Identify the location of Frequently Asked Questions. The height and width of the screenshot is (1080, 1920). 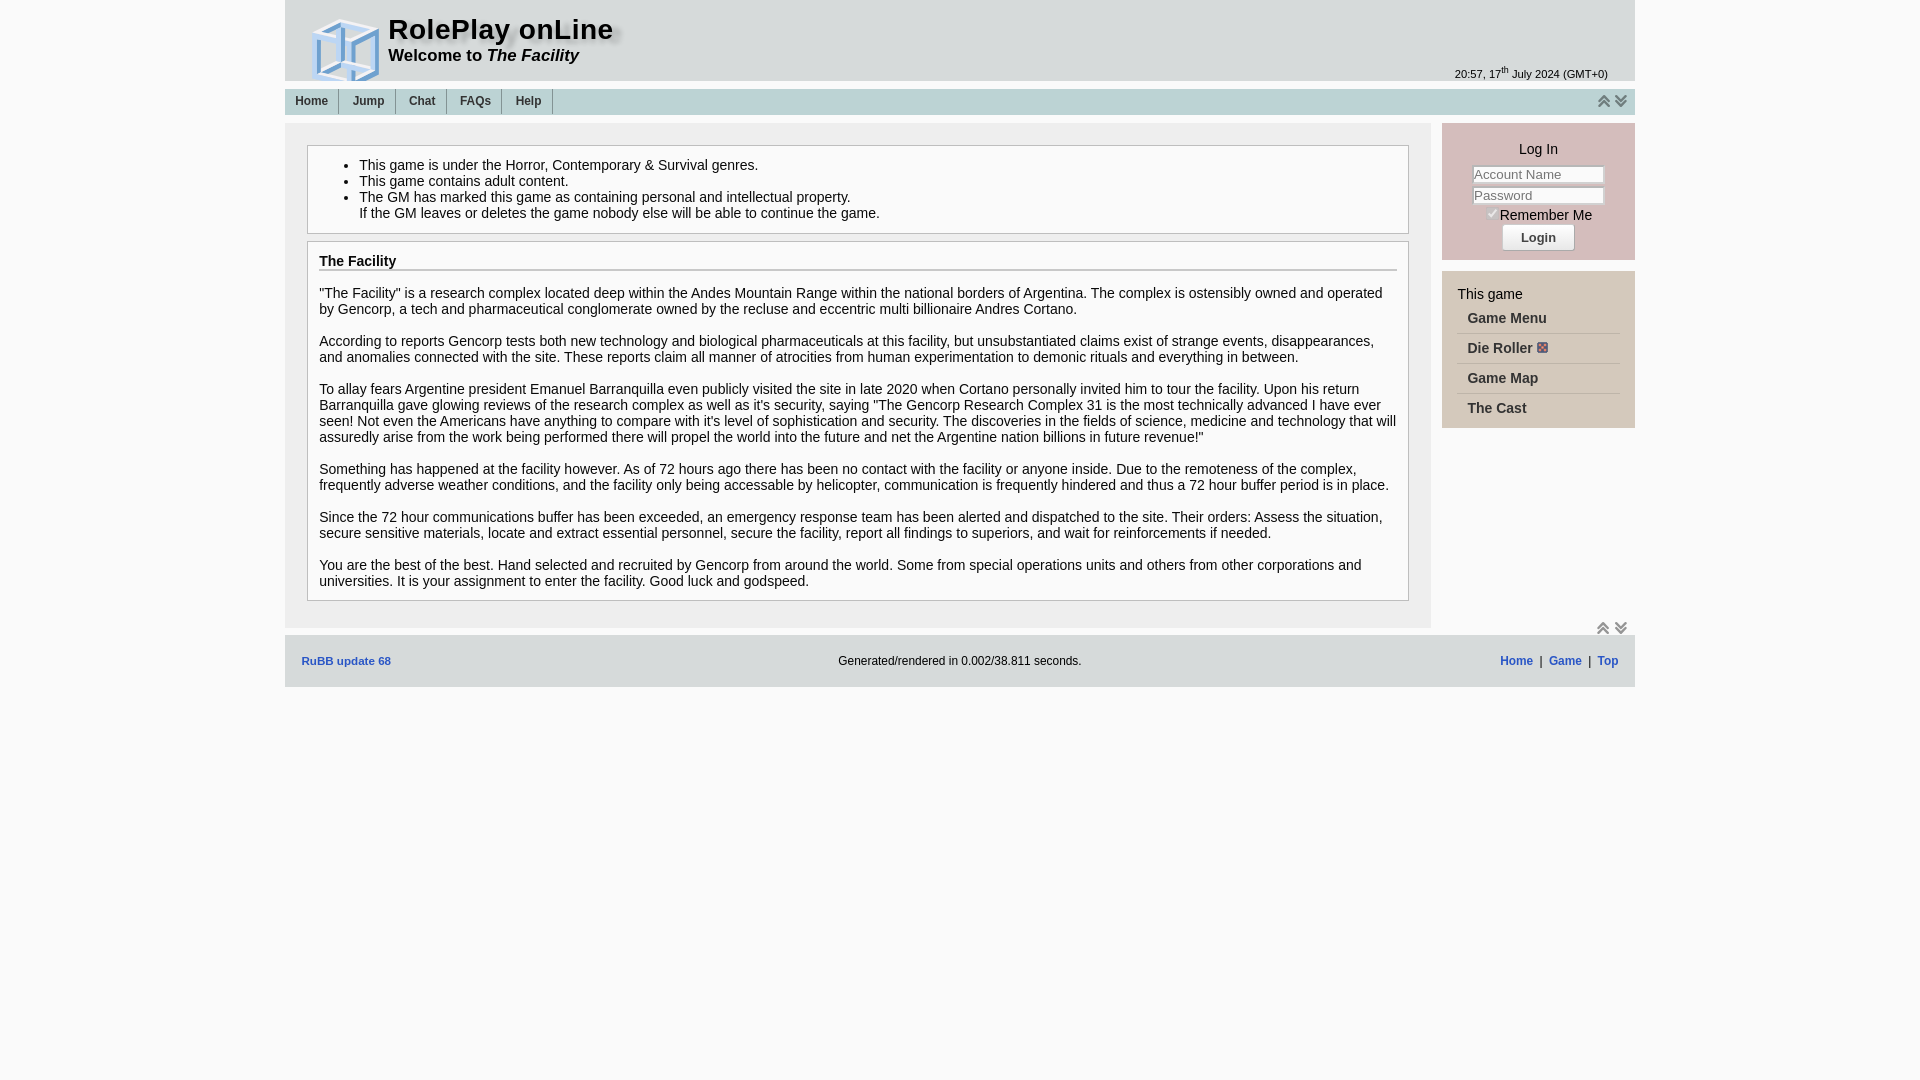
(476, 101).